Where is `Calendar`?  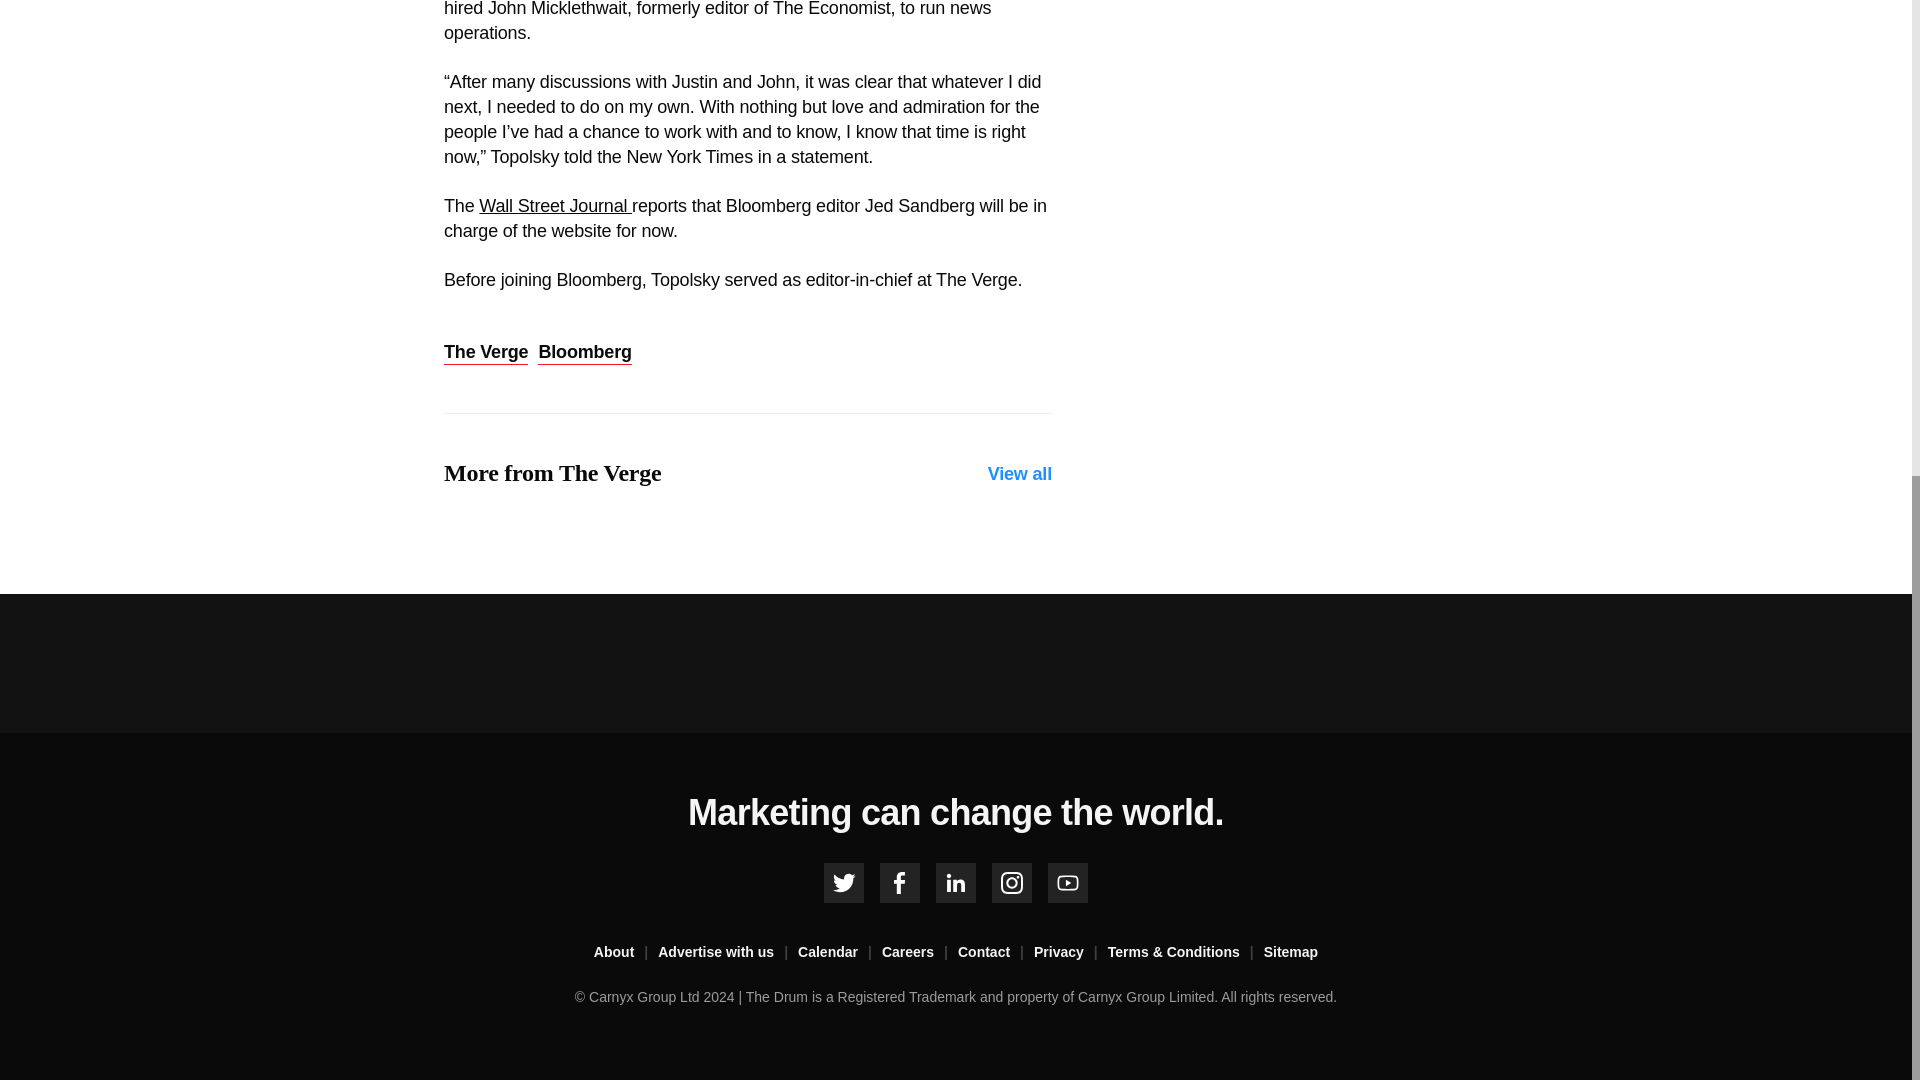
Calendar is located at coordinates (840, 952).